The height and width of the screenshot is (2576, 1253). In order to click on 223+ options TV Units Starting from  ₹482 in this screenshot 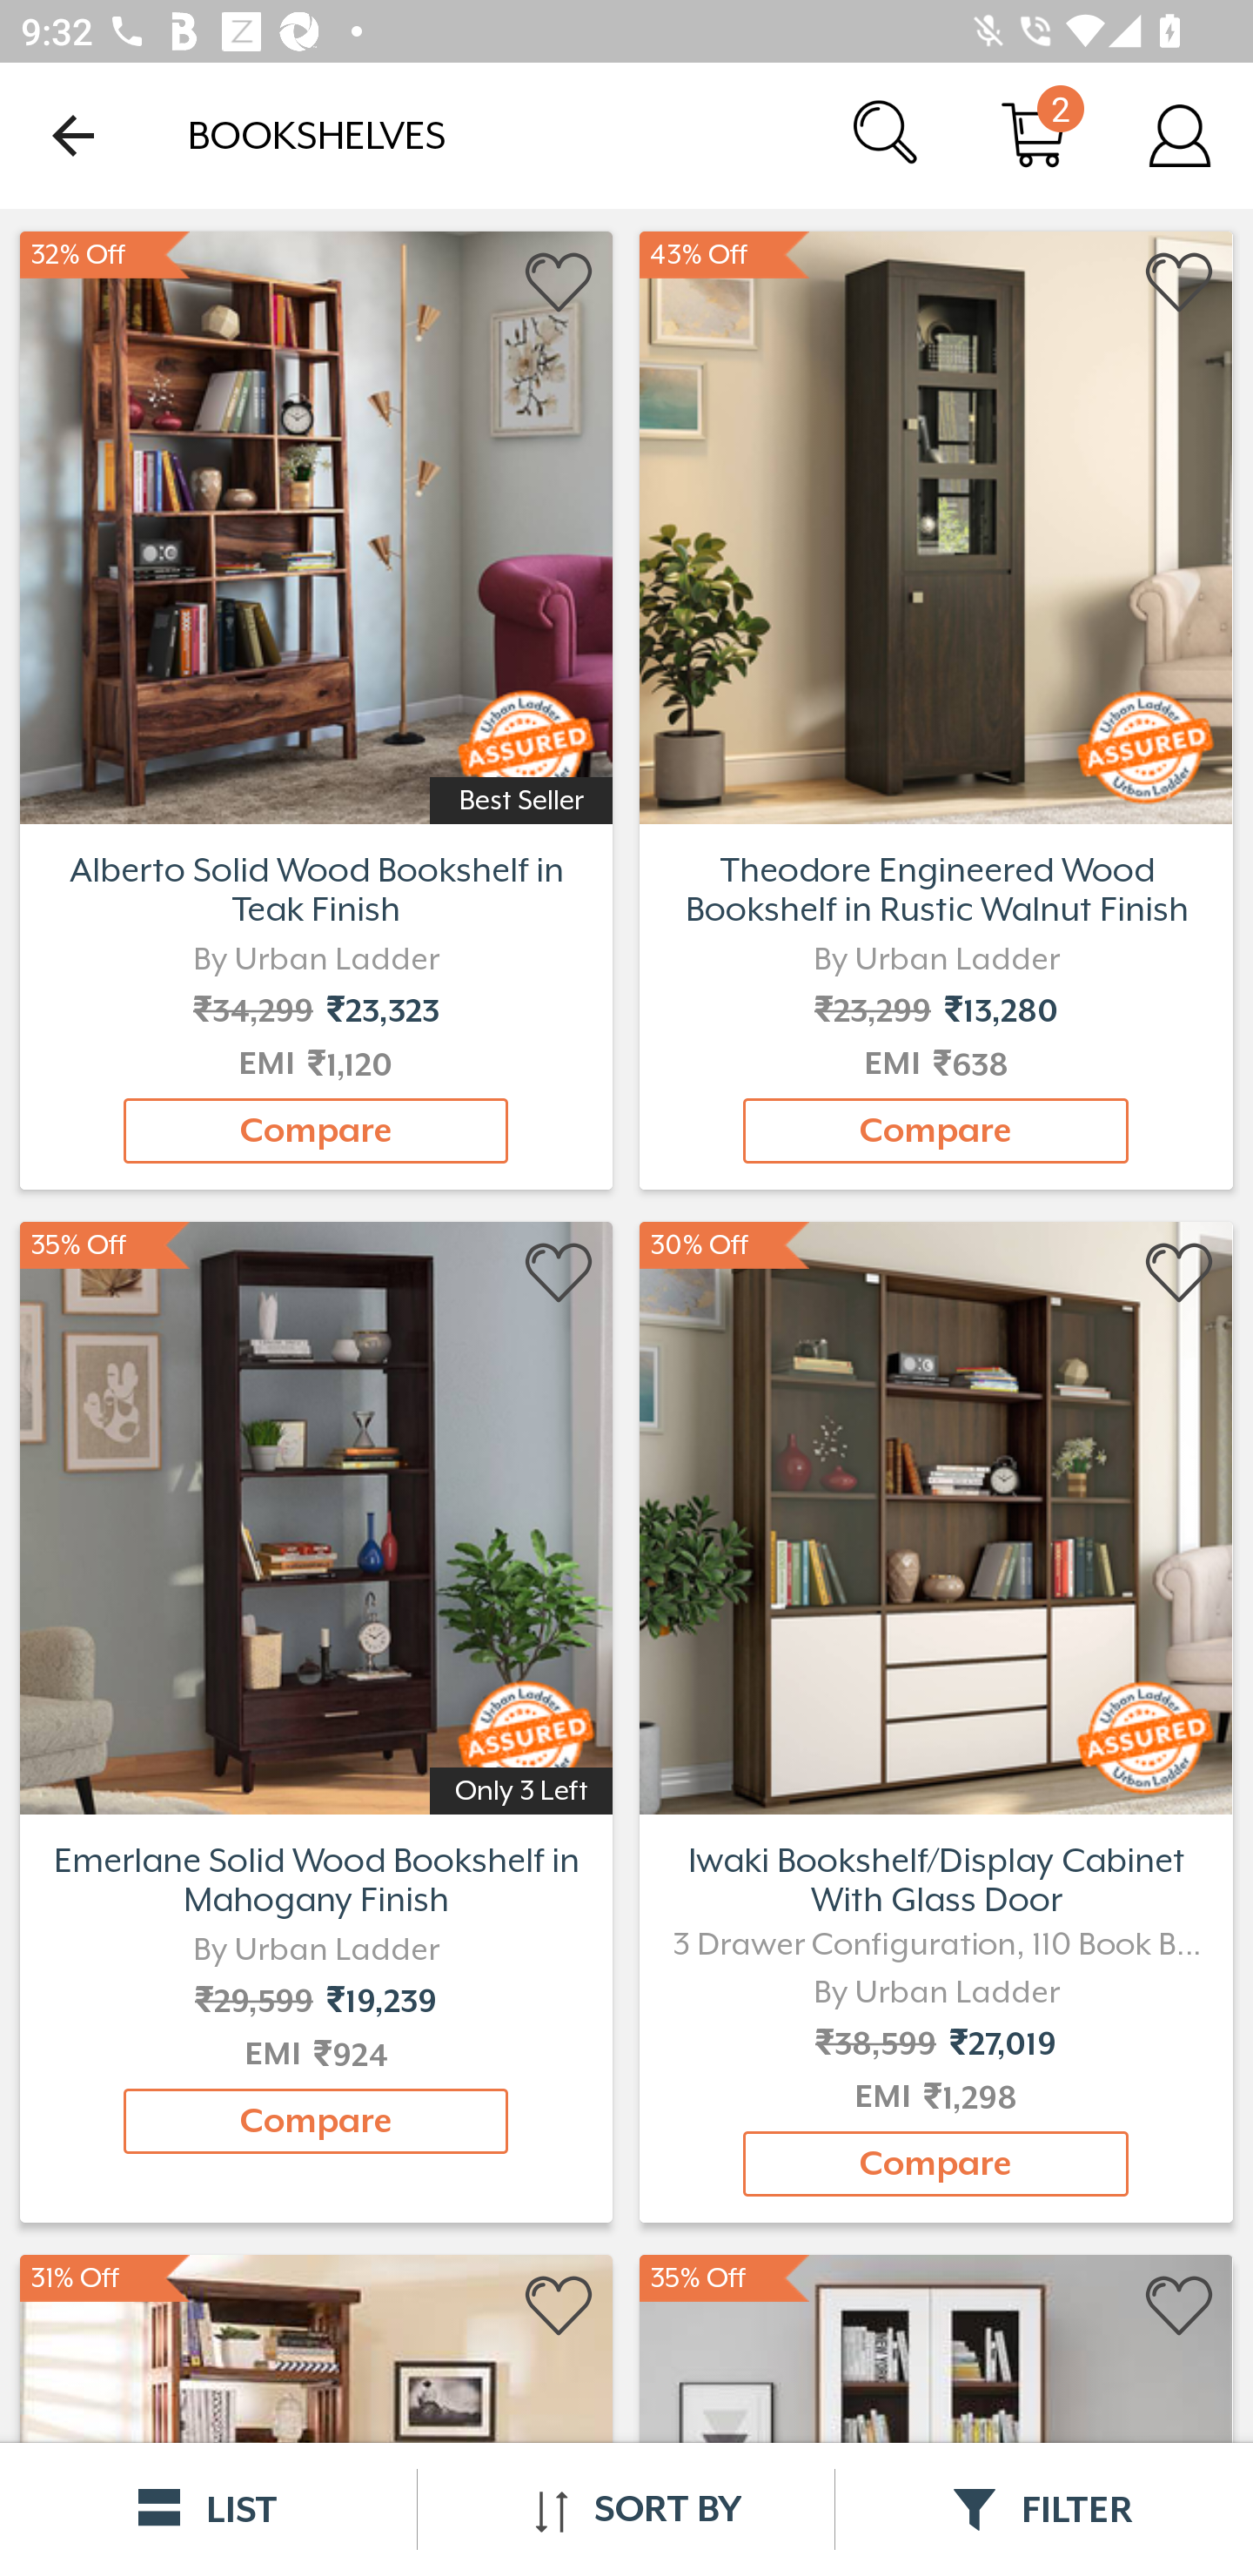, I will do `click(315, 524)`.